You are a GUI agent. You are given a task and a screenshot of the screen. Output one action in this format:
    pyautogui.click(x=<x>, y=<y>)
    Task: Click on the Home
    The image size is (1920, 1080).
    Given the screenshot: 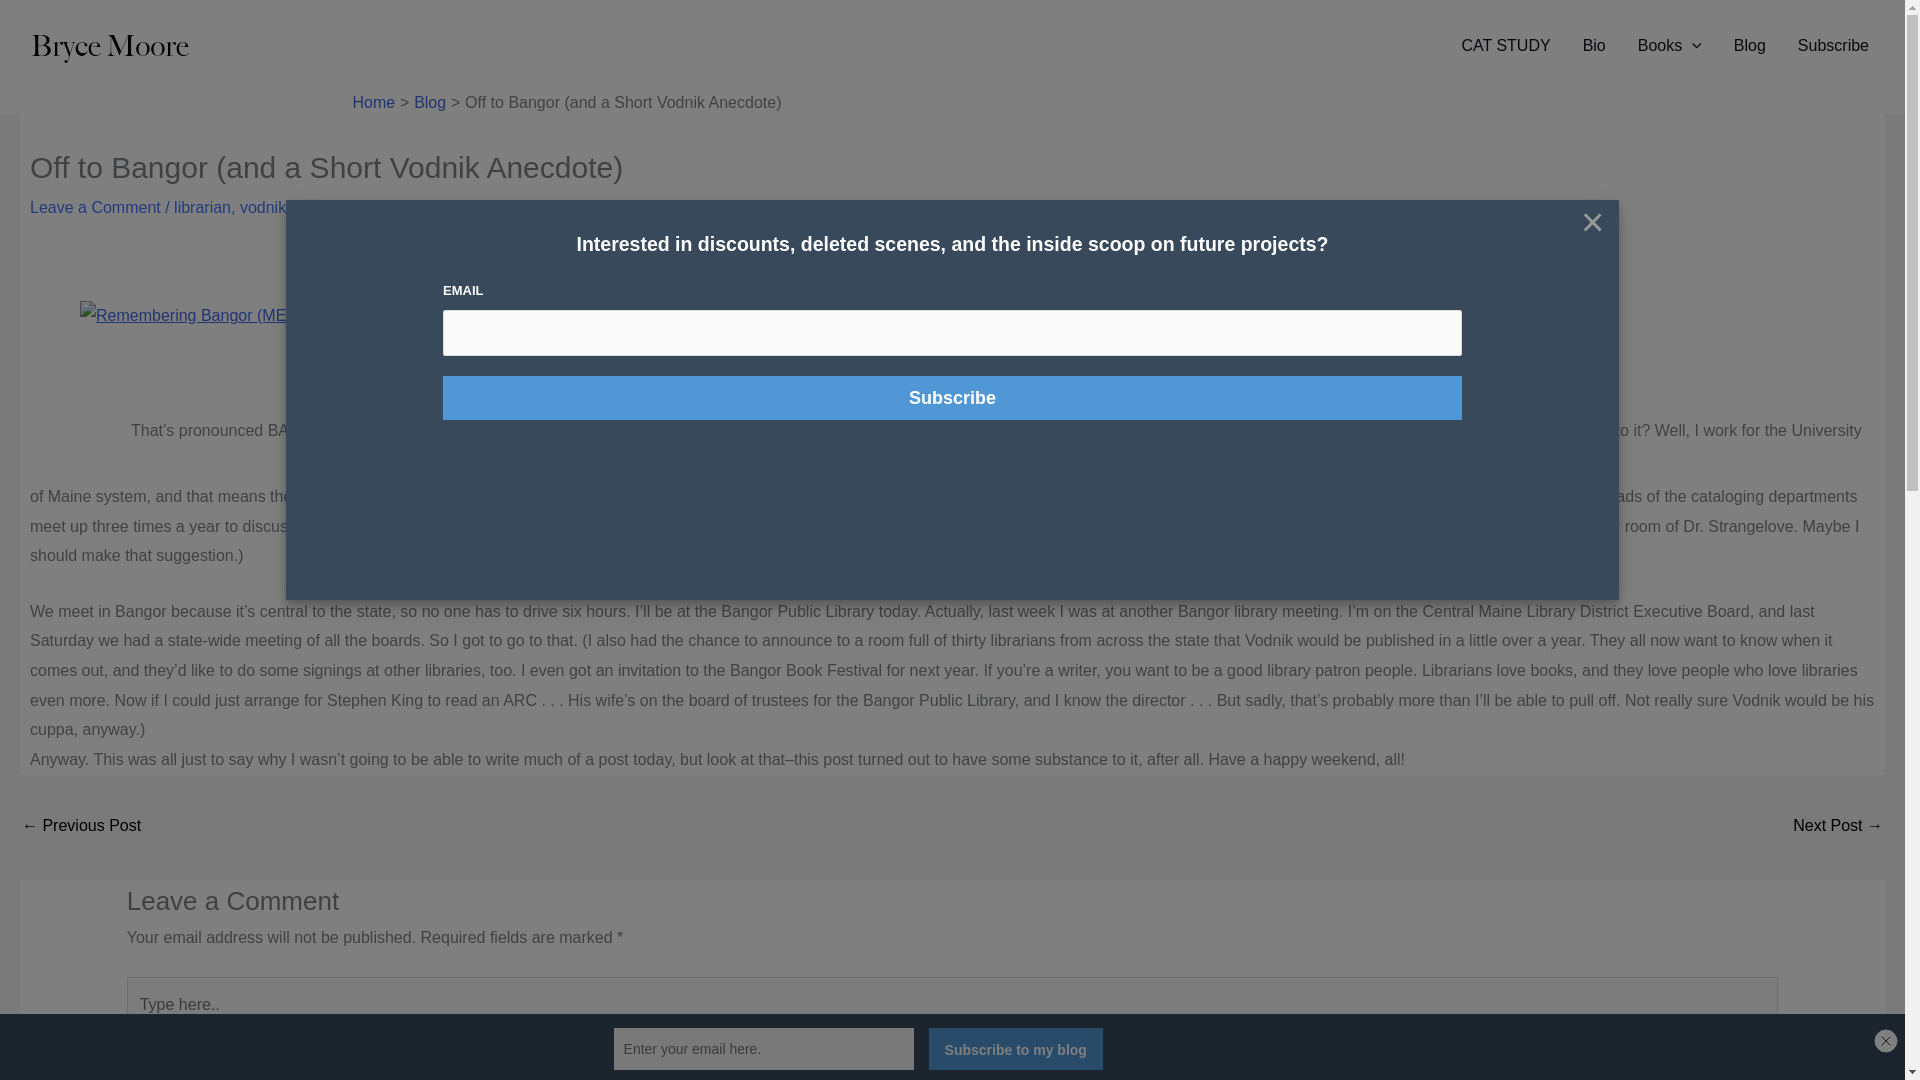 What is the action you would take?
    pyautogui.click(x=373, y=102)
    